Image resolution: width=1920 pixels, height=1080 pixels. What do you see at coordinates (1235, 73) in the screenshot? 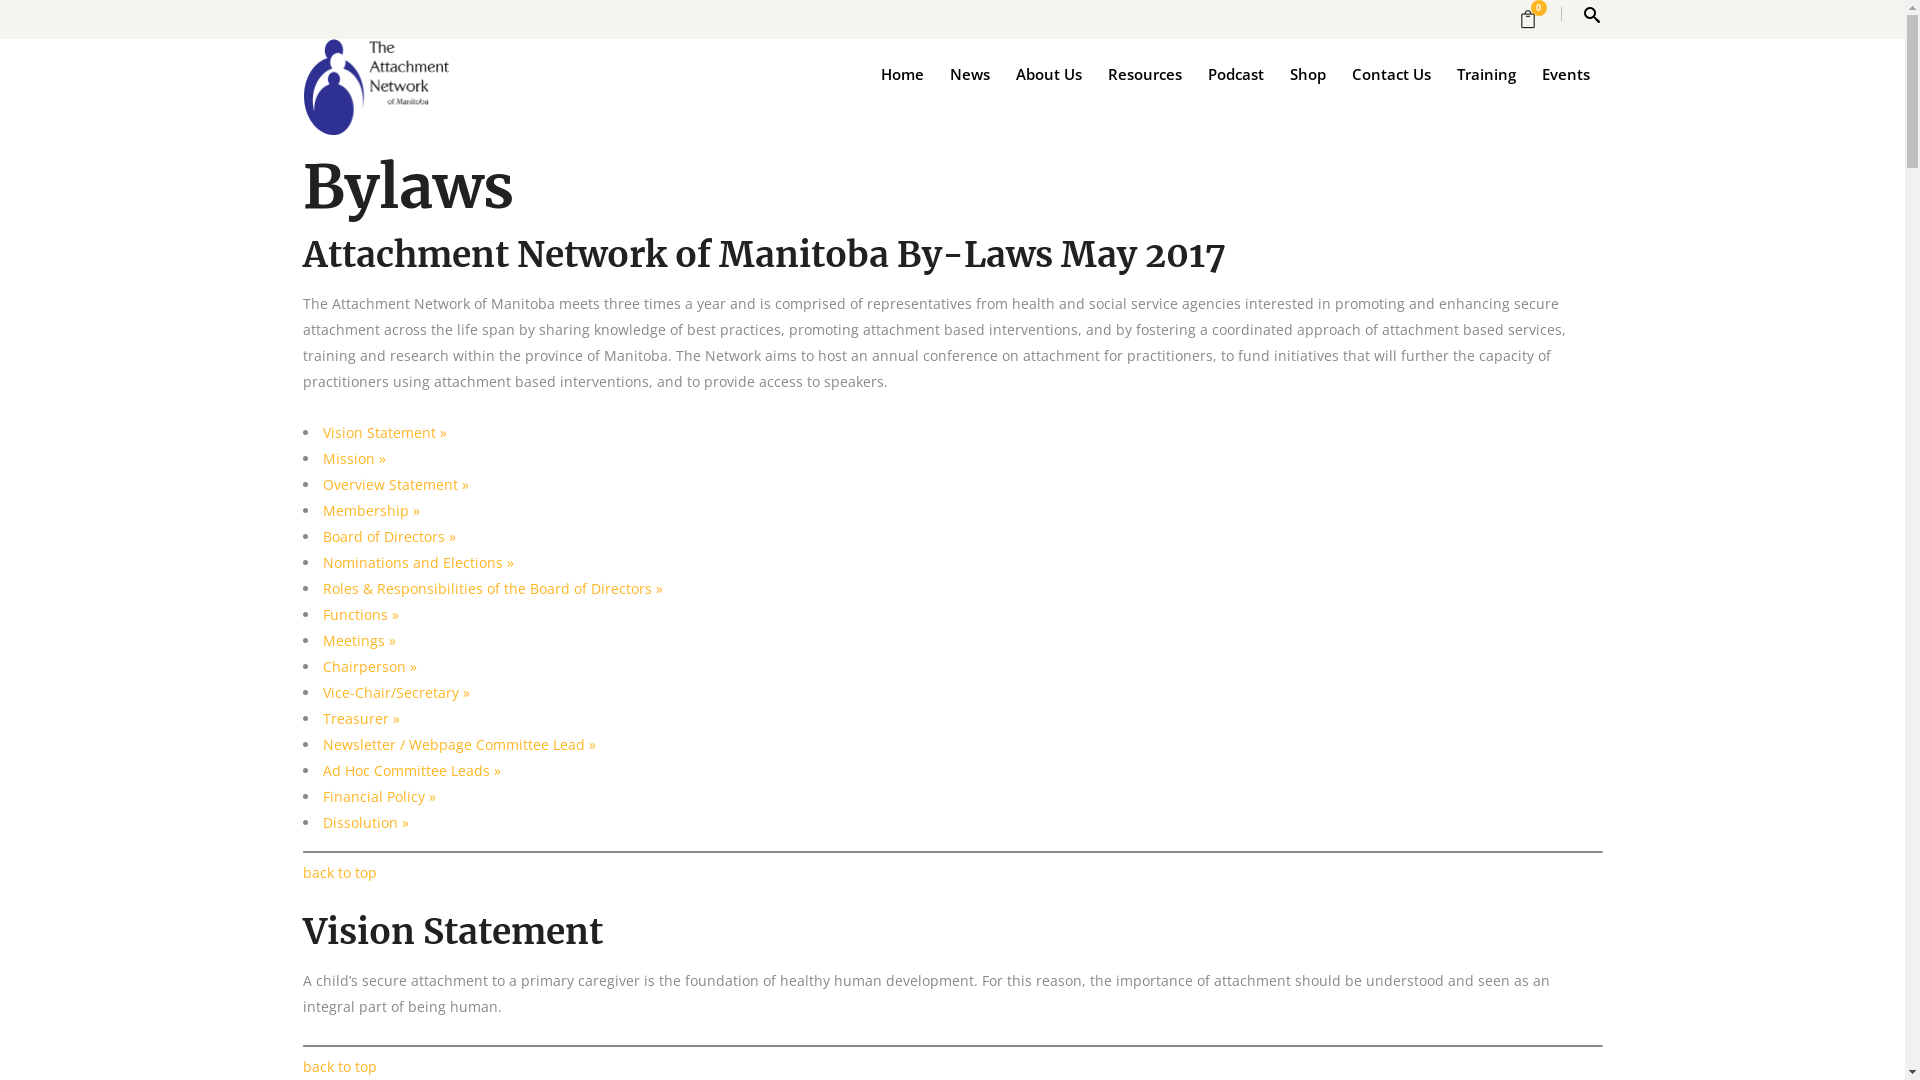
I see `Podcast` at bounding box center [1235, 73].